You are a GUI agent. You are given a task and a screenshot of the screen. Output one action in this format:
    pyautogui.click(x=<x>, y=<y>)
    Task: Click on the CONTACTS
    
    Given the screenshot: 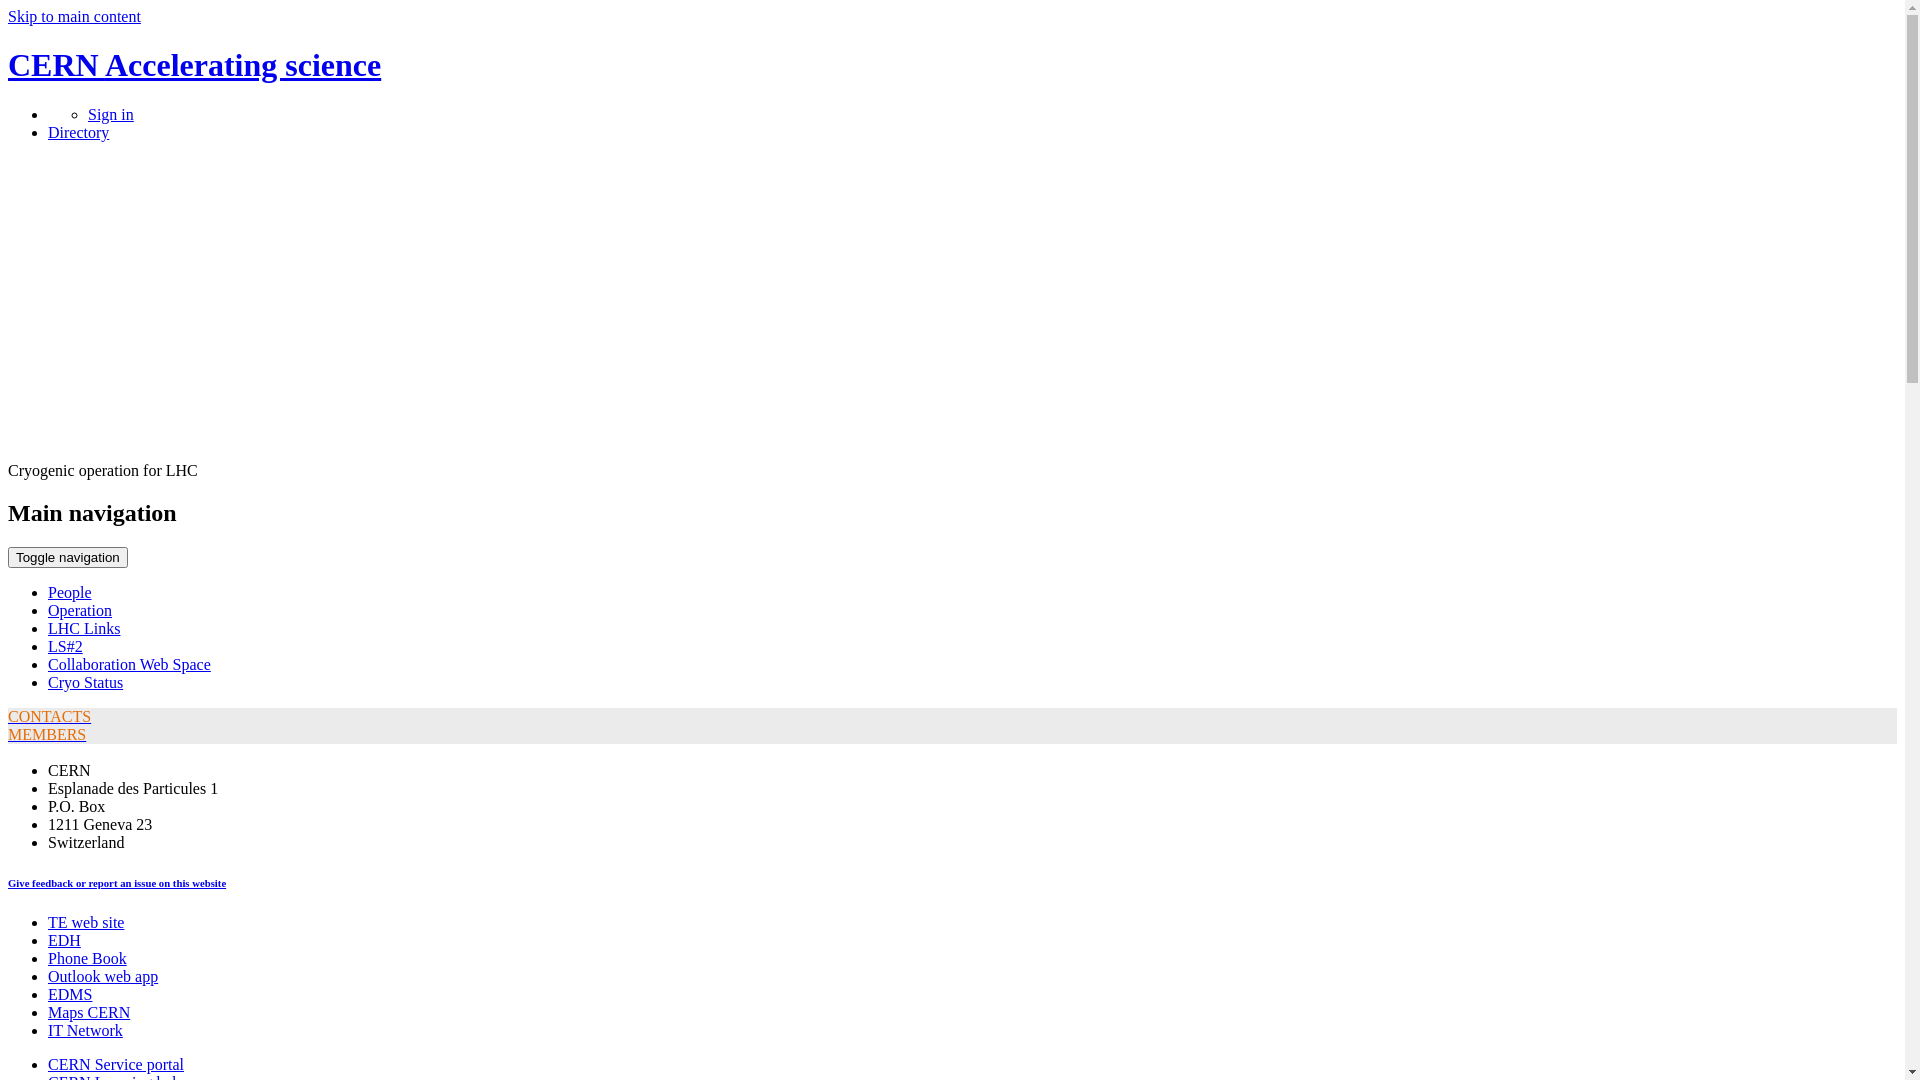 What is the action you would take?
    pyautogui.click(x=50, y=716)
    